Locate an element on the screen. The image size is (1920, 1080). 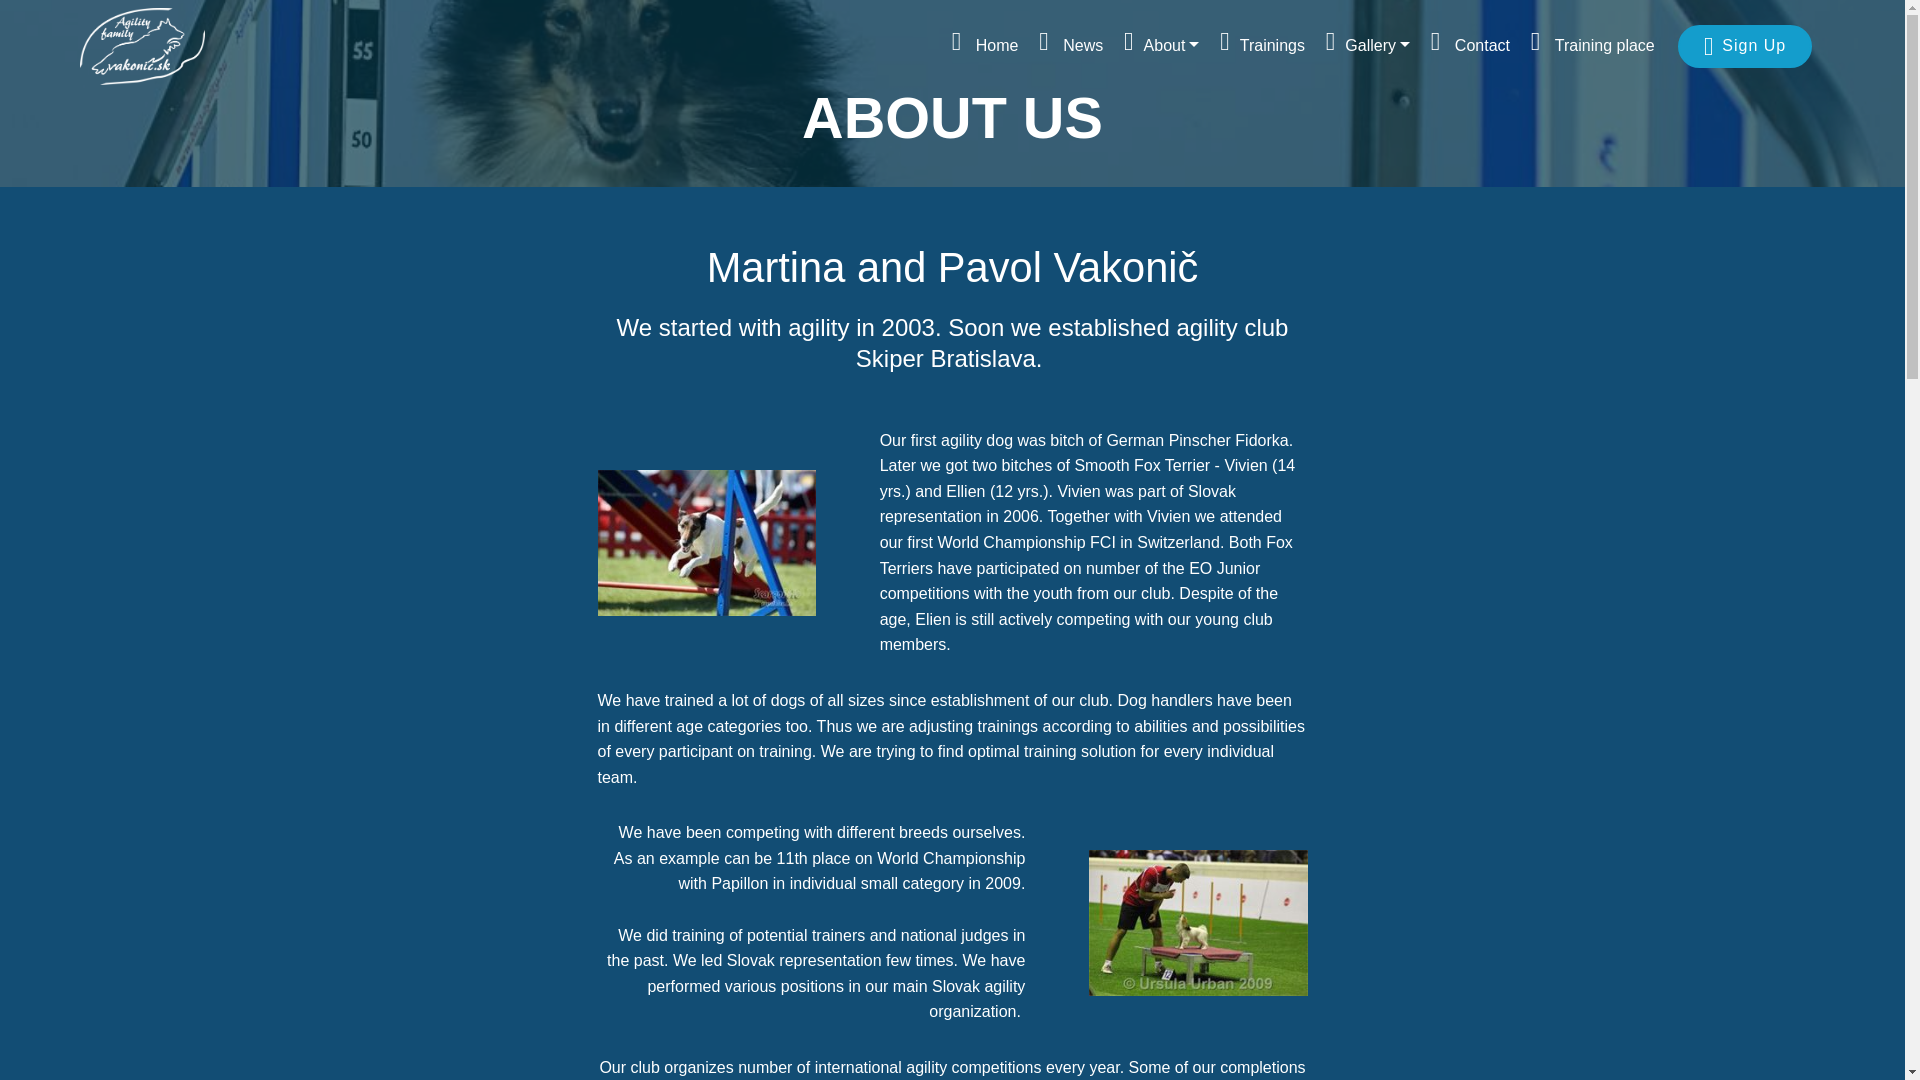
About is located at coordinates (1160, 46).